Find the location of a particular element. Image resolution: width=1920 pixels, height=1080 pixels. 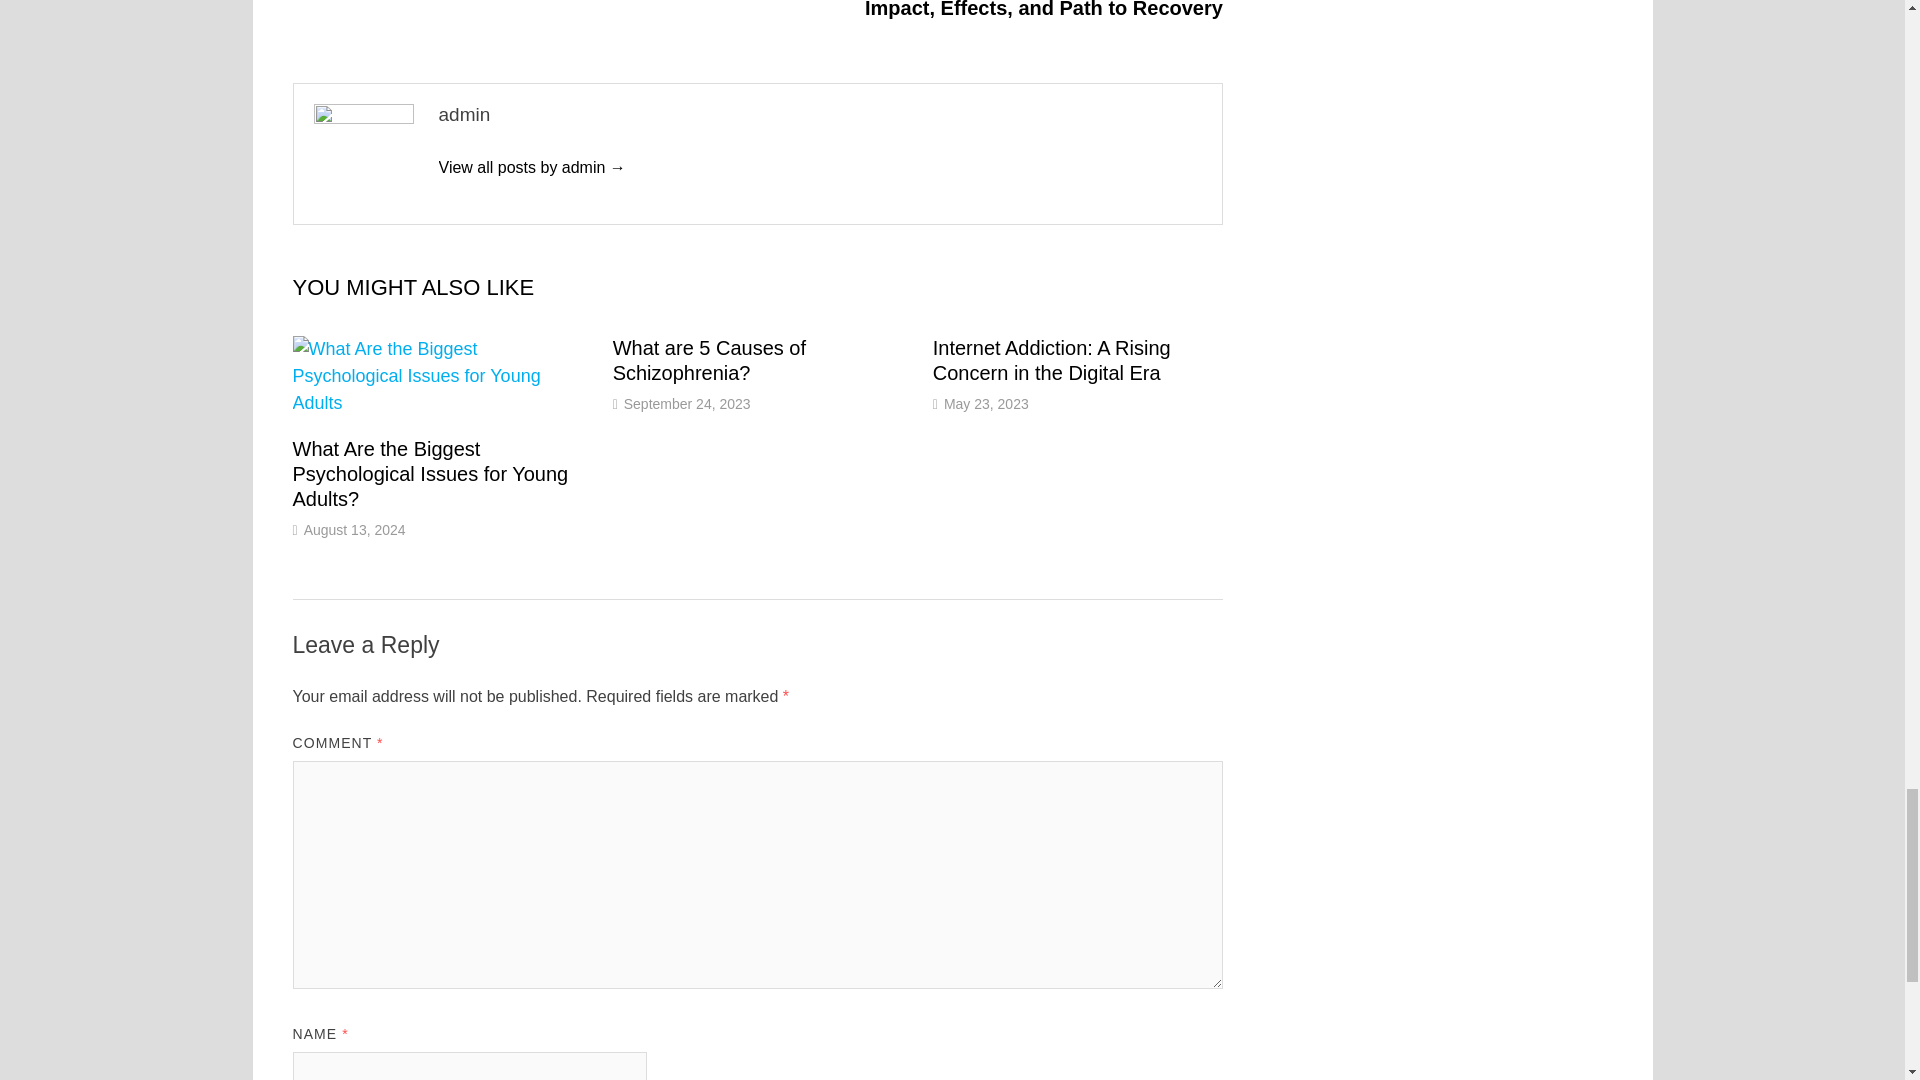

What are 5 Causes of Schizophrenia? is located at coordinates (709, 360).